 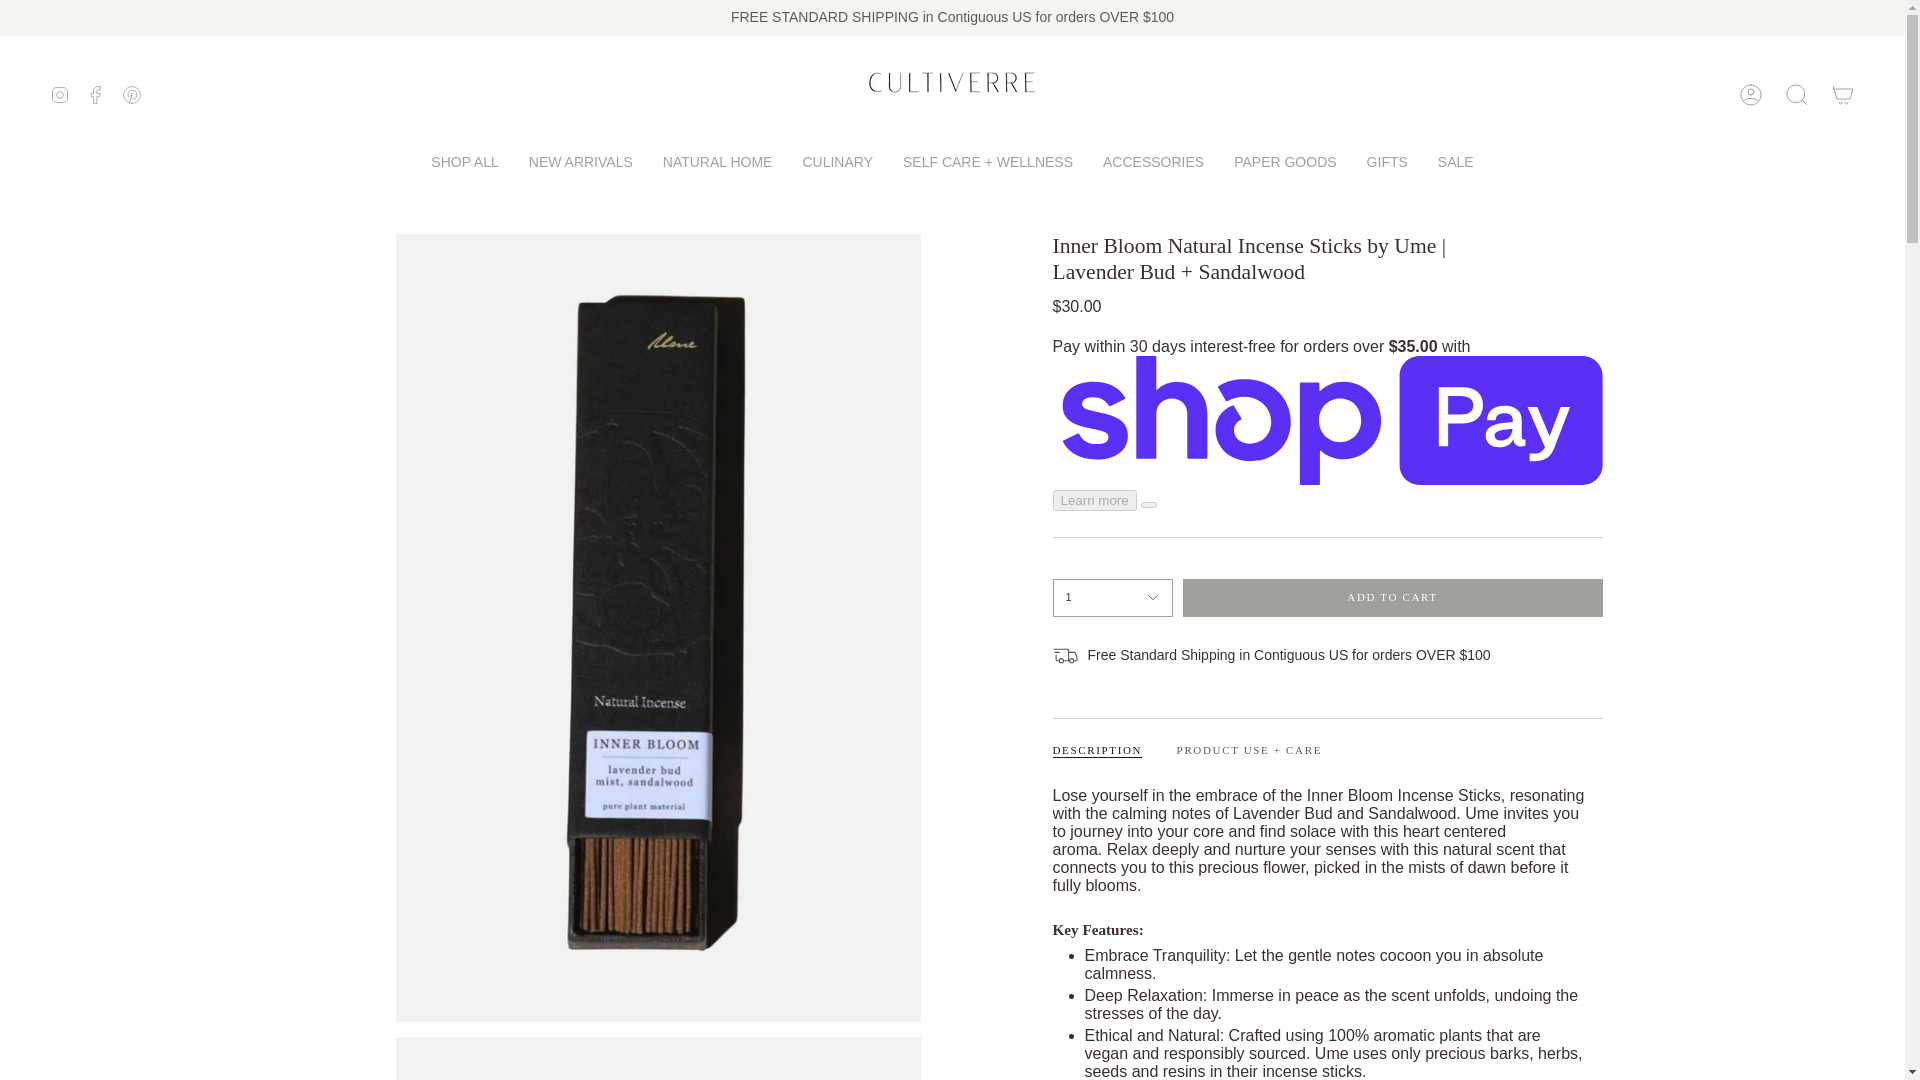 I want to click on Instagram, so click(x=59, y=93).